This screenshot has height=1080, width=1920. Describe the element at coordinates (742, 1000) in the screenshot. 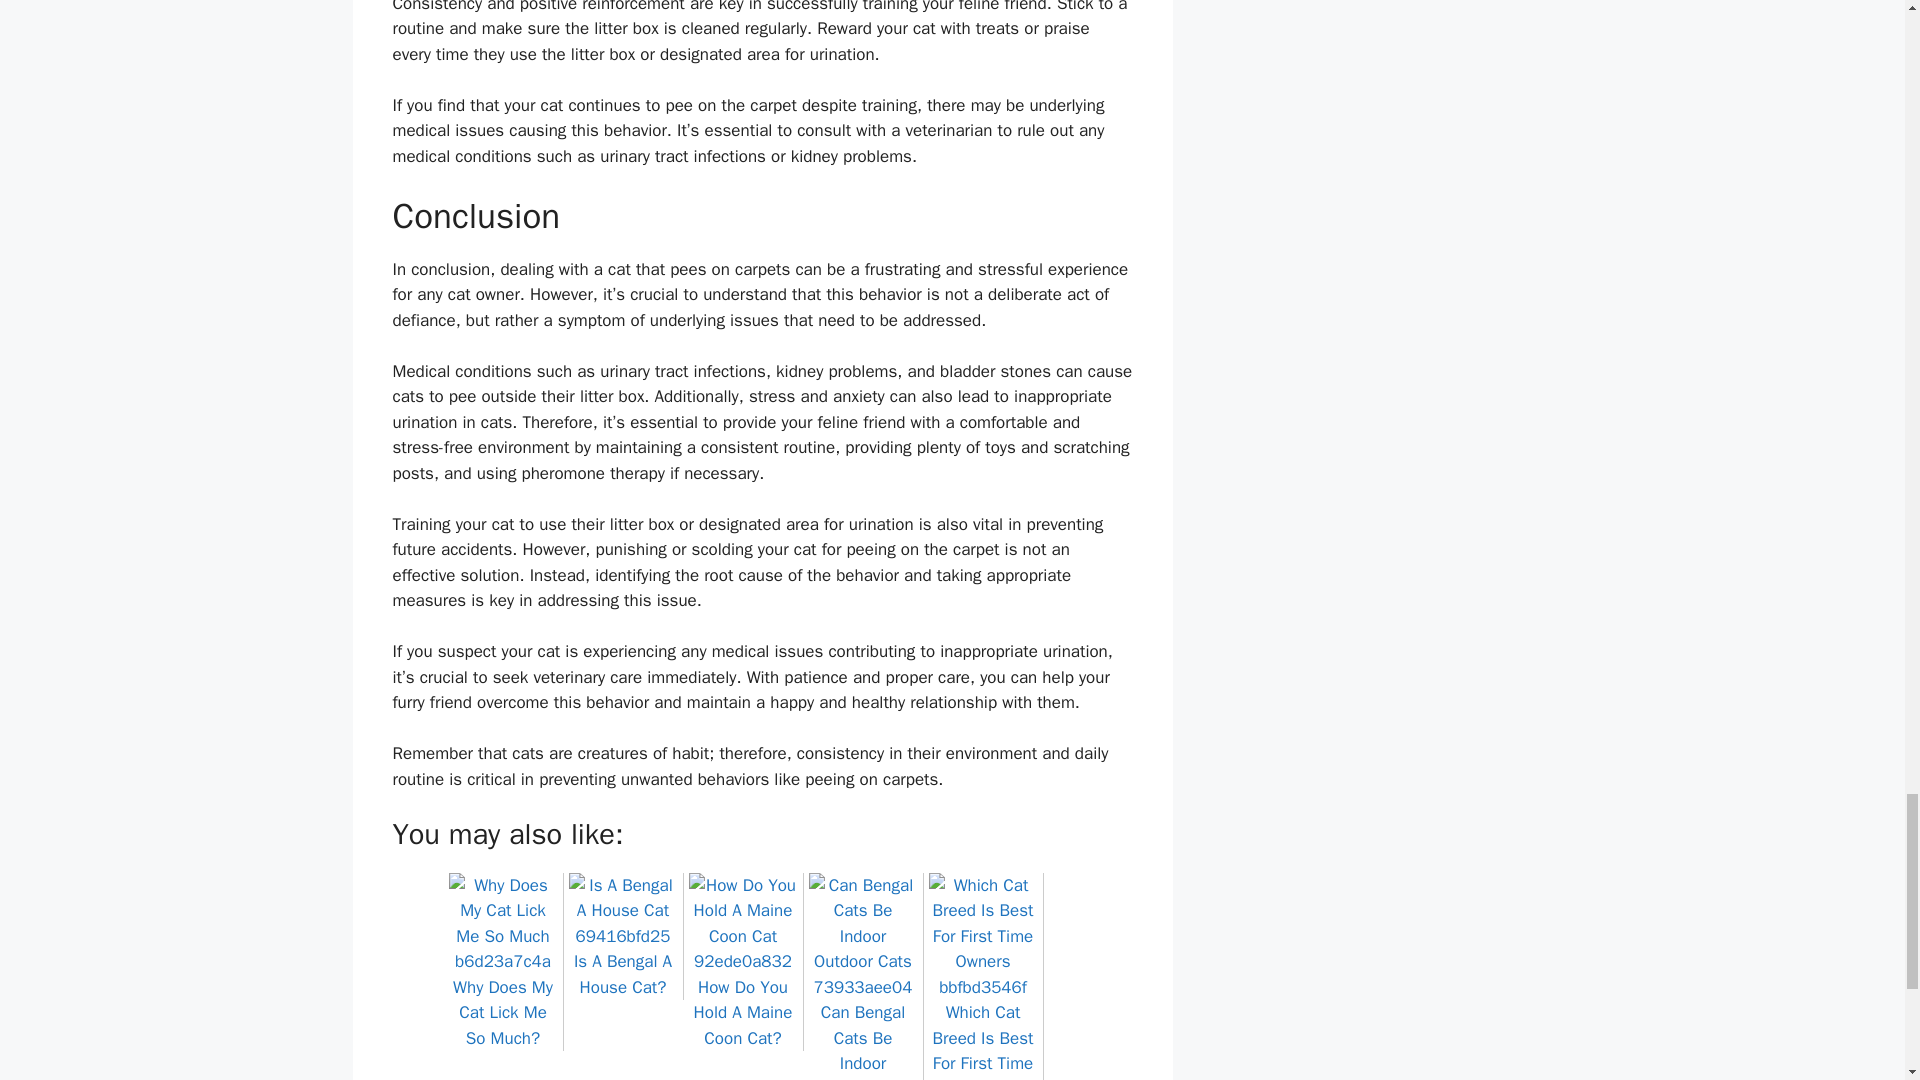

I see `How Do You Hold A Maine Coon Cat?` at that location.